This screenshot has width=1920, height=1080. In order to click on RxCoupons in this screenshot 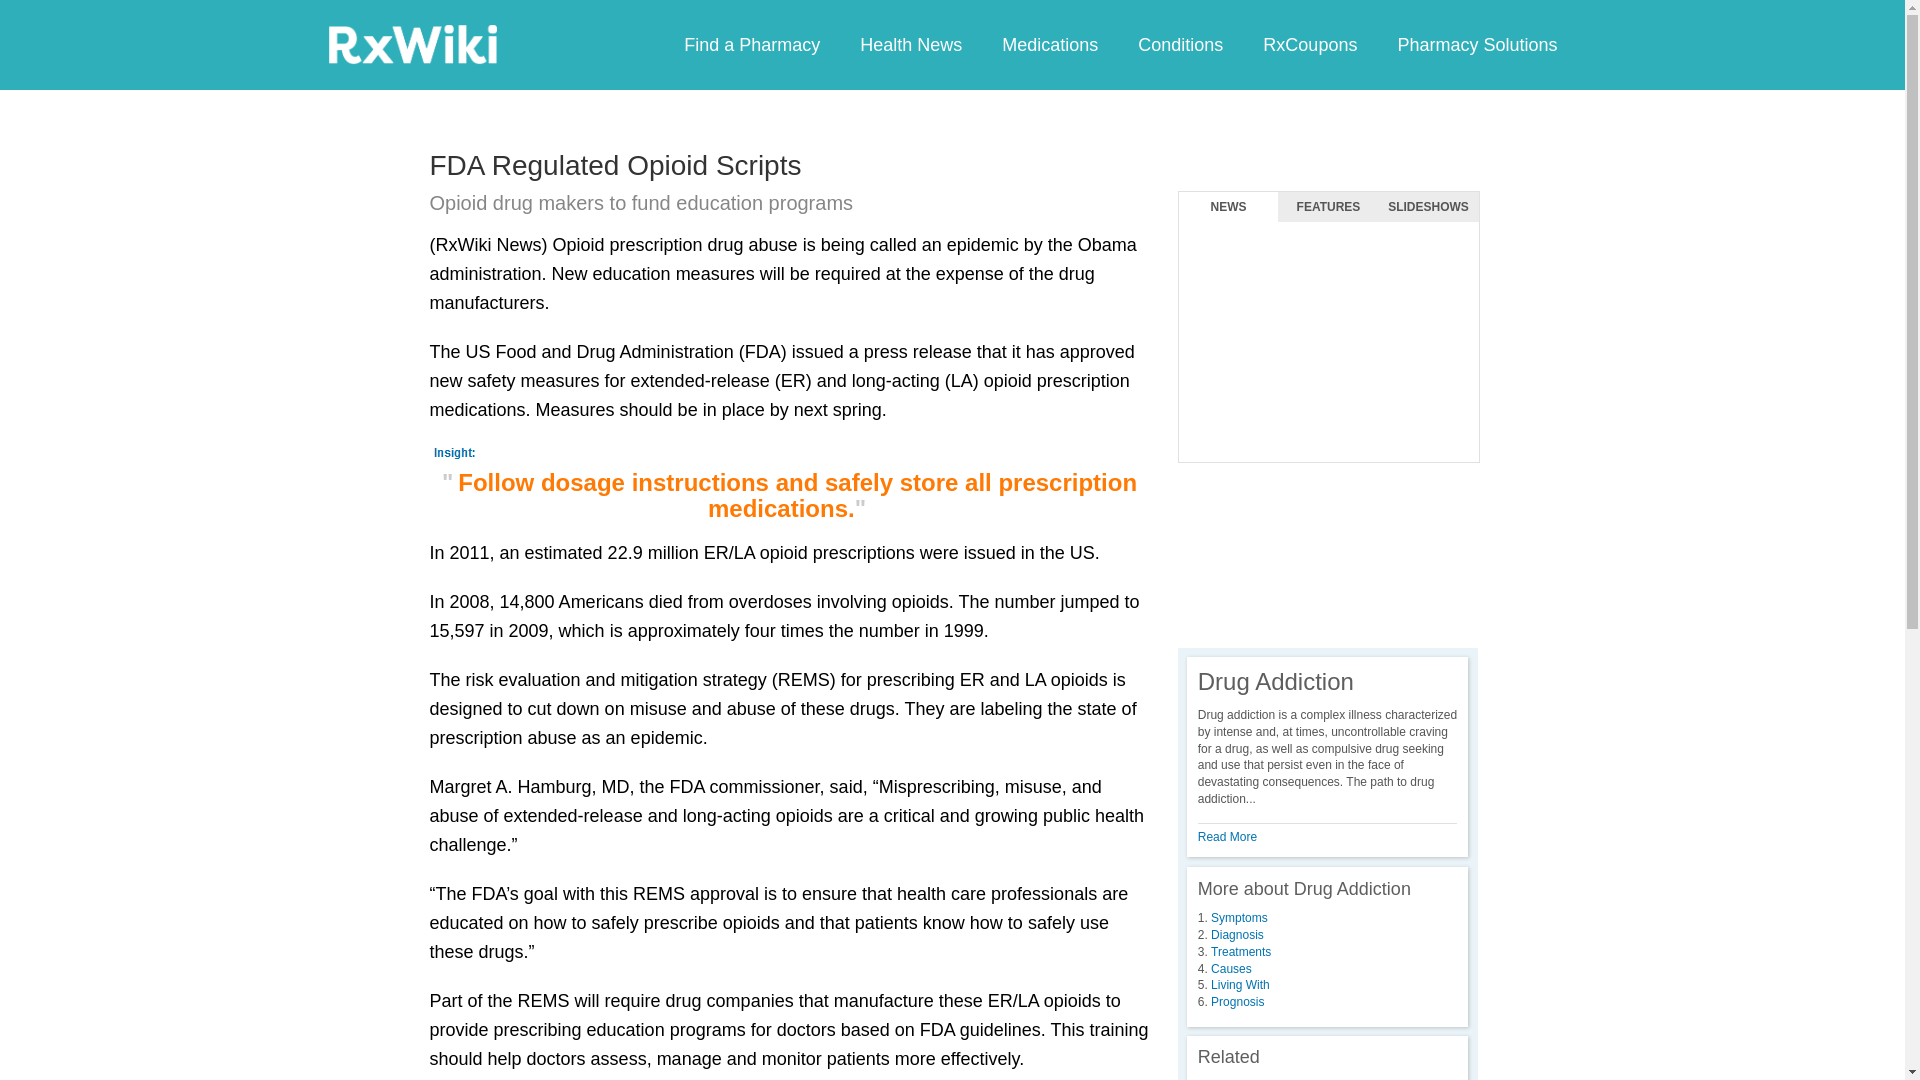, I will do `click(1309, 44)`.